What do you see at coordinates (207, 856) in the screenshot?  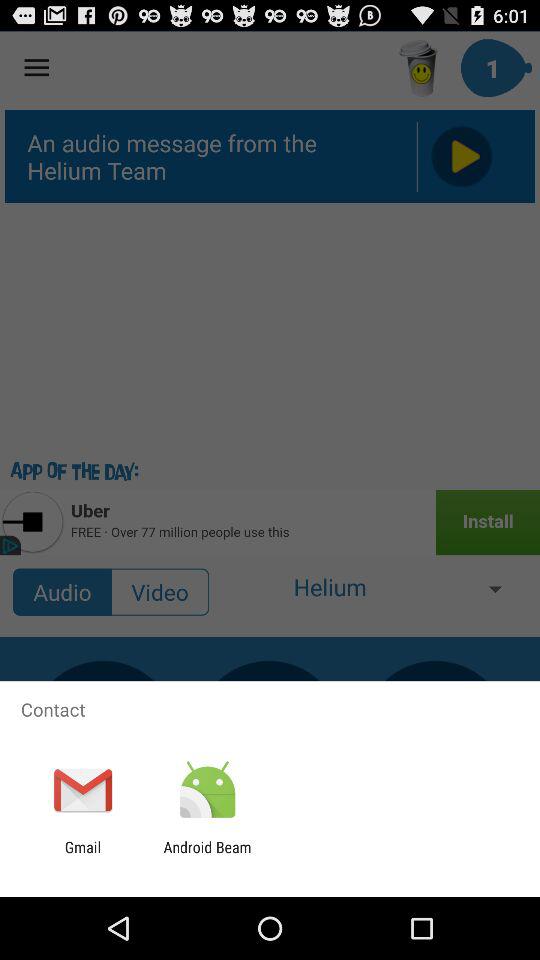 I see `turn off the app next to gmail icon` at bounding box center [207, 856].